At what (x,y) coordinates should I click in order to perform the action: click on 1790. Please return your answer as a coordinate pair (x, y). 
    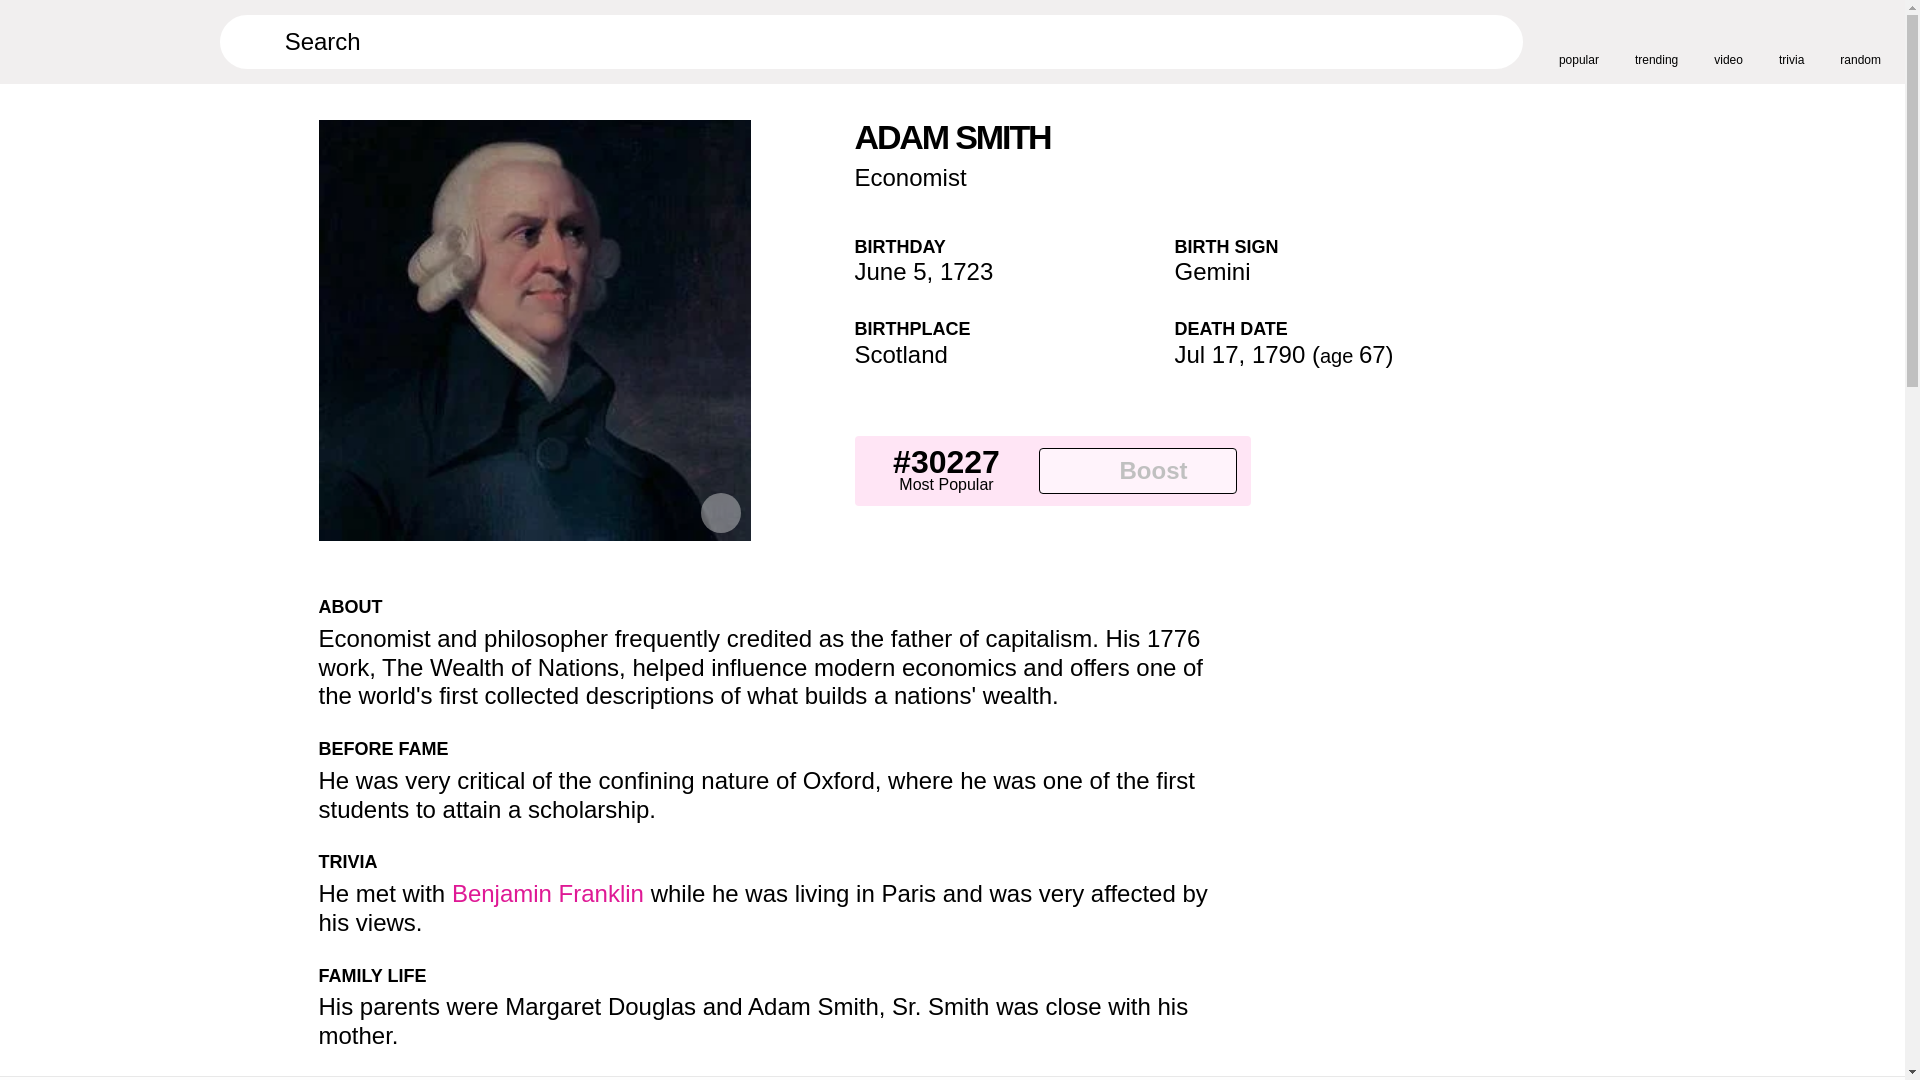
    Looking at the image, I should click on (1278, 354).